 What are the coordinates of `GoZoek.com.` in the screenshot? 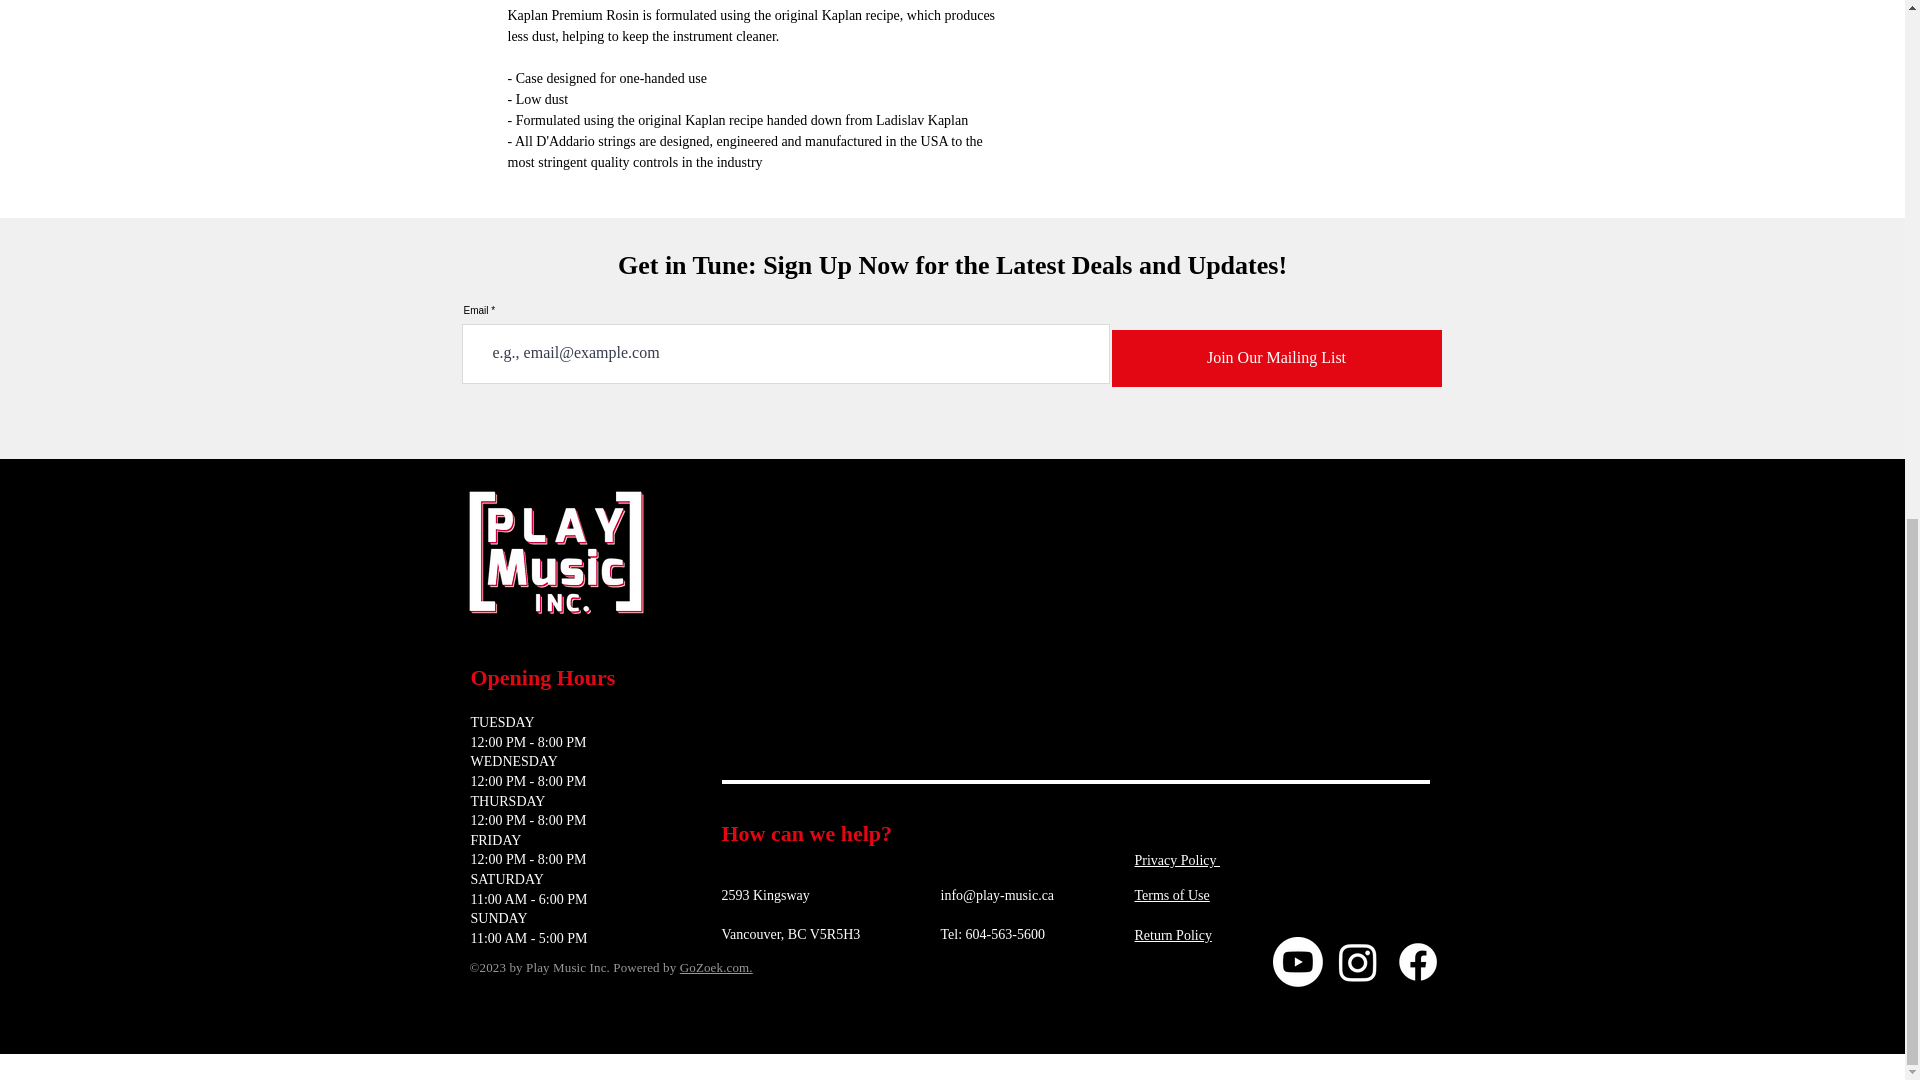 It's located at (716, 968).